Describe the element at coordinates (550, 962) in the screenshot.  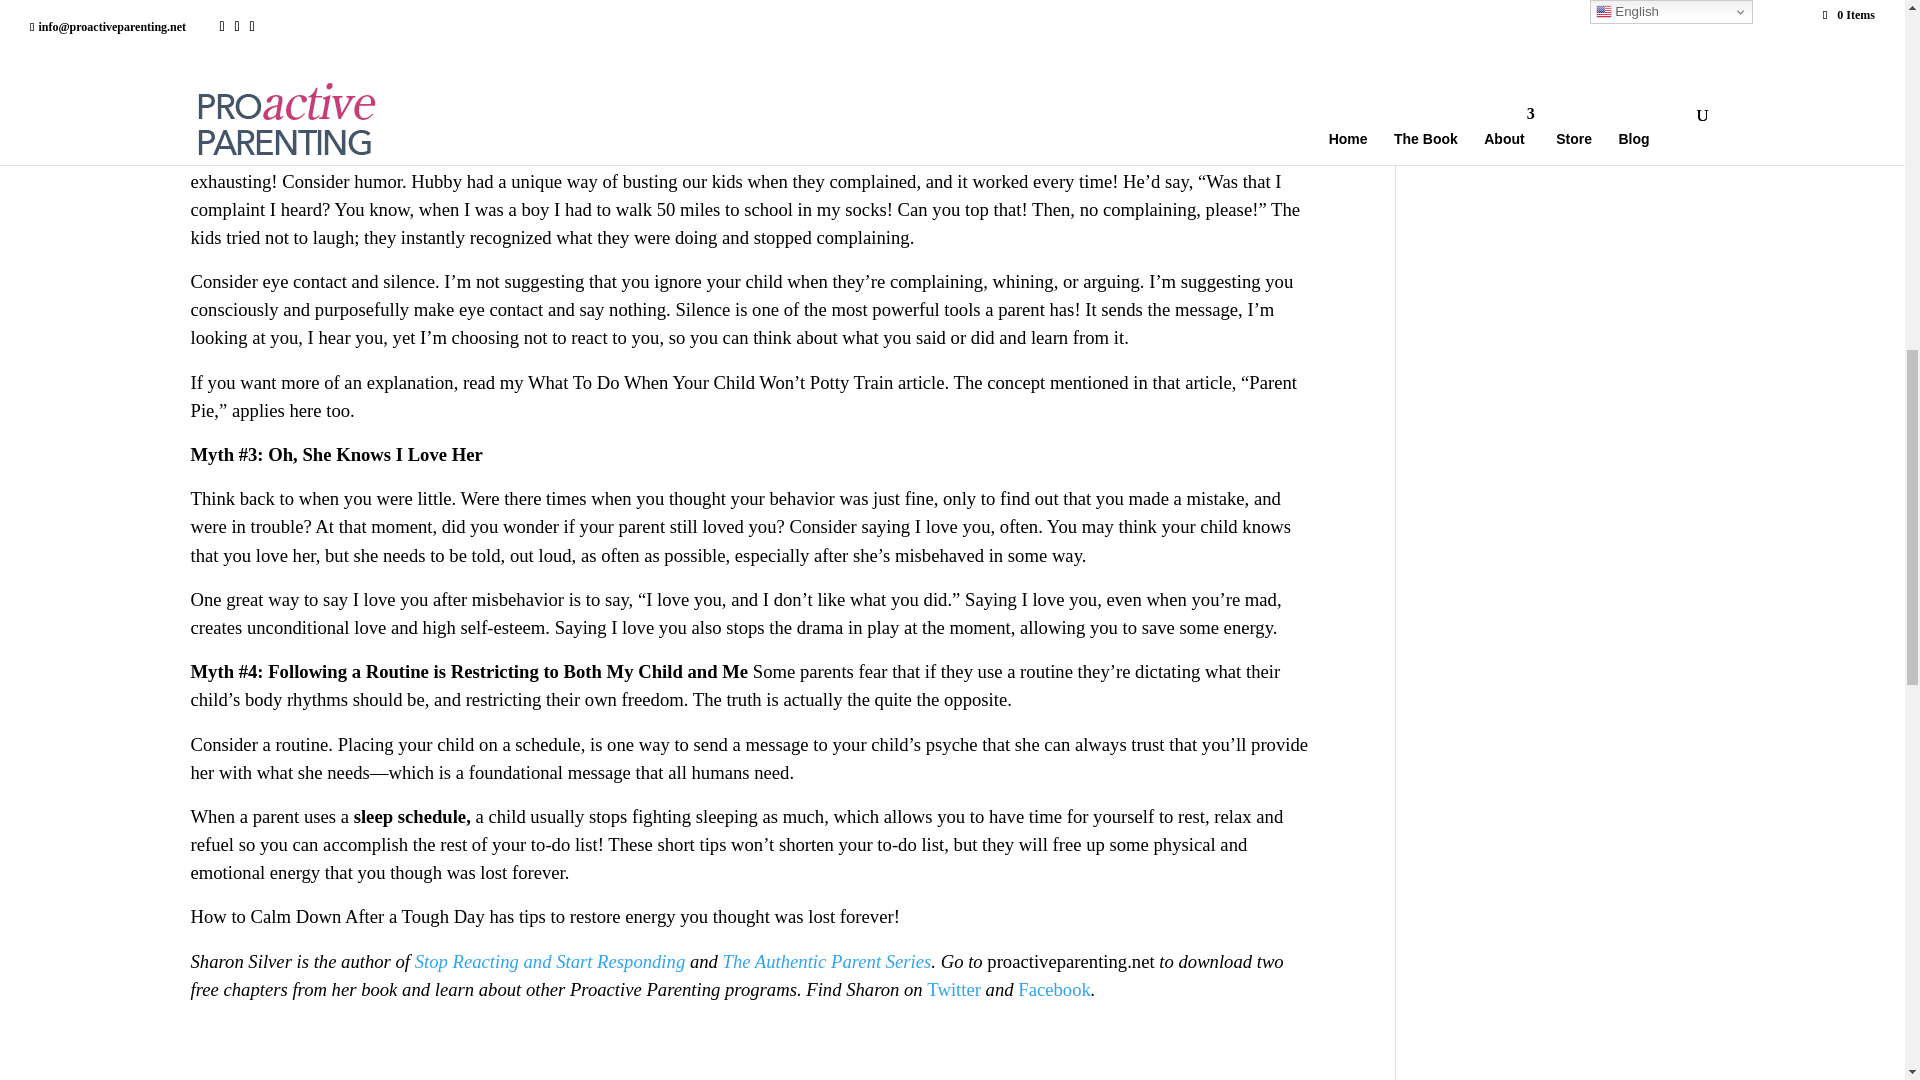
I see `Stop Reacting and Start Responding` at that location.